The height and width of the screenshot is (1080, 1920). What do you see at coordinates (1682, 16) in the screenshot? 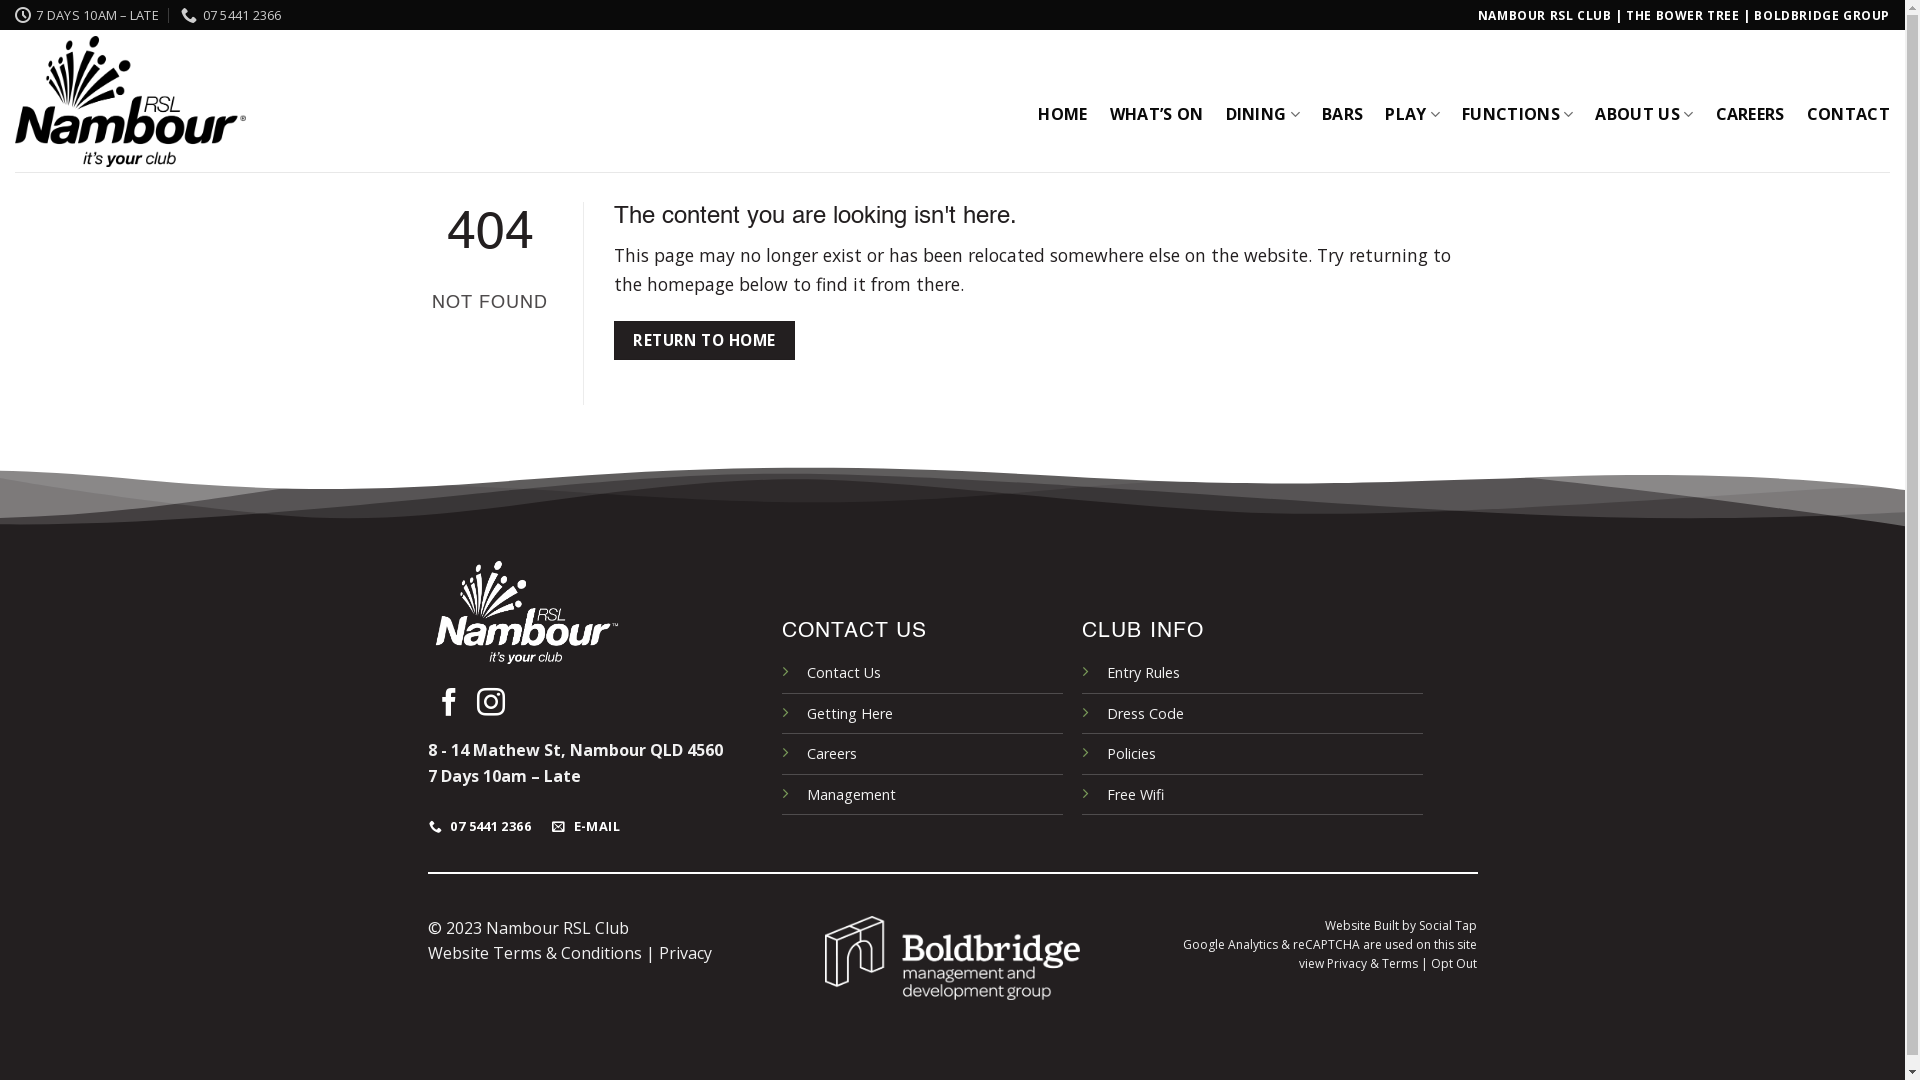
I see `THE BOWER TREE` at bounding box center [1682, 16].